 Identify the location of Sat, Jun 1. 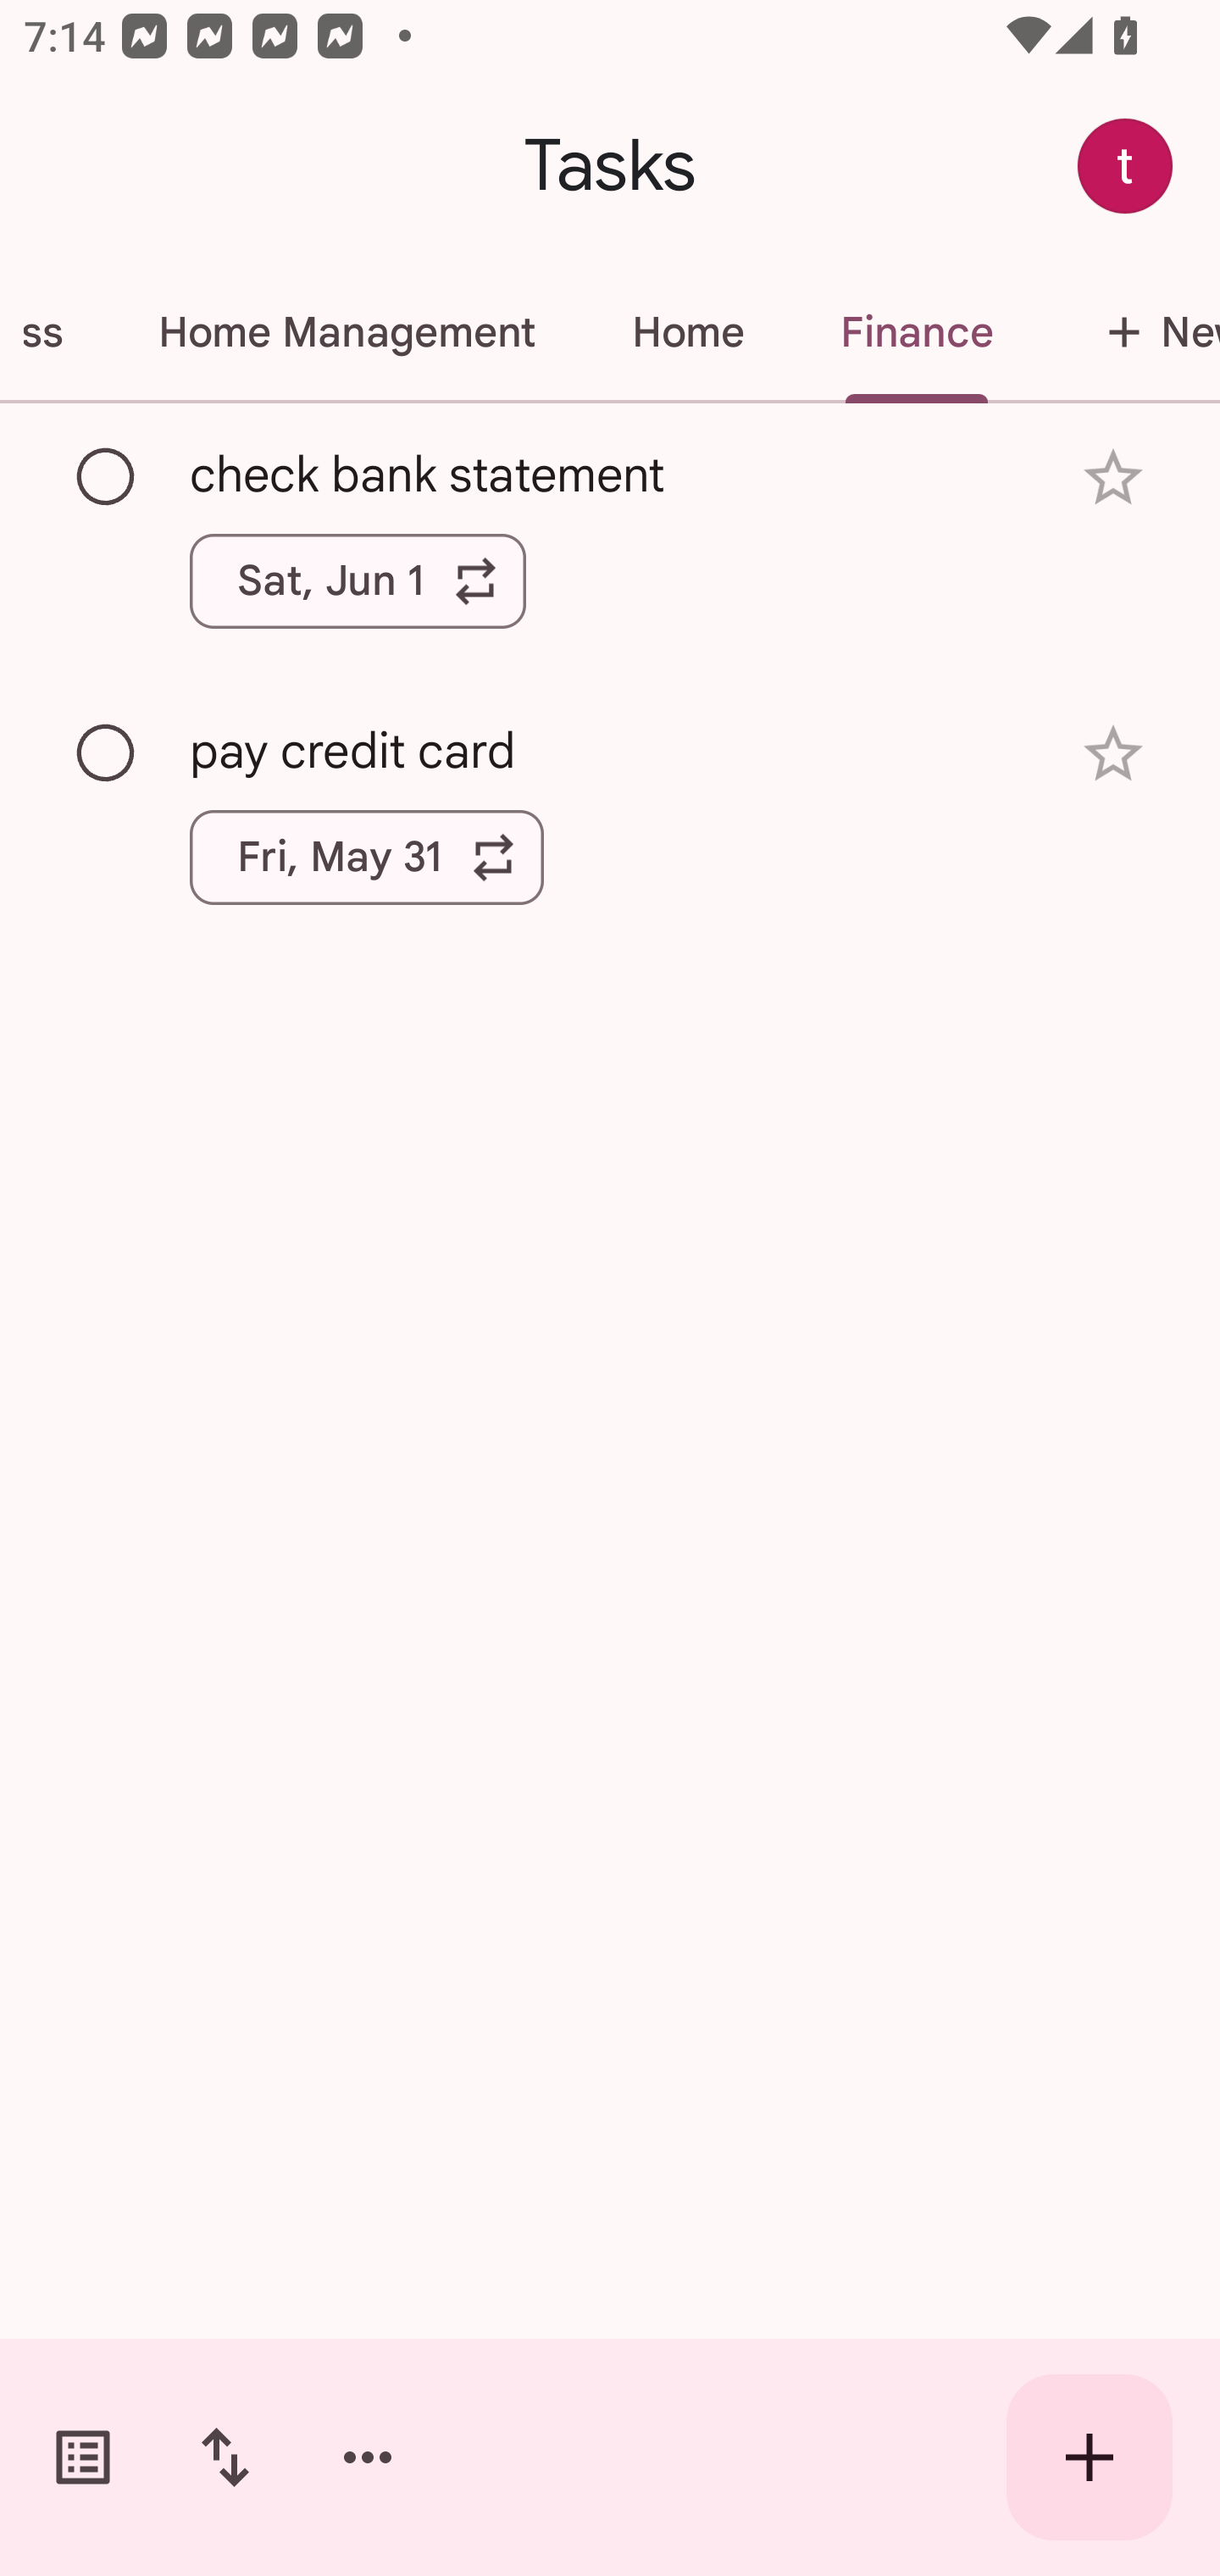
(358, 580).